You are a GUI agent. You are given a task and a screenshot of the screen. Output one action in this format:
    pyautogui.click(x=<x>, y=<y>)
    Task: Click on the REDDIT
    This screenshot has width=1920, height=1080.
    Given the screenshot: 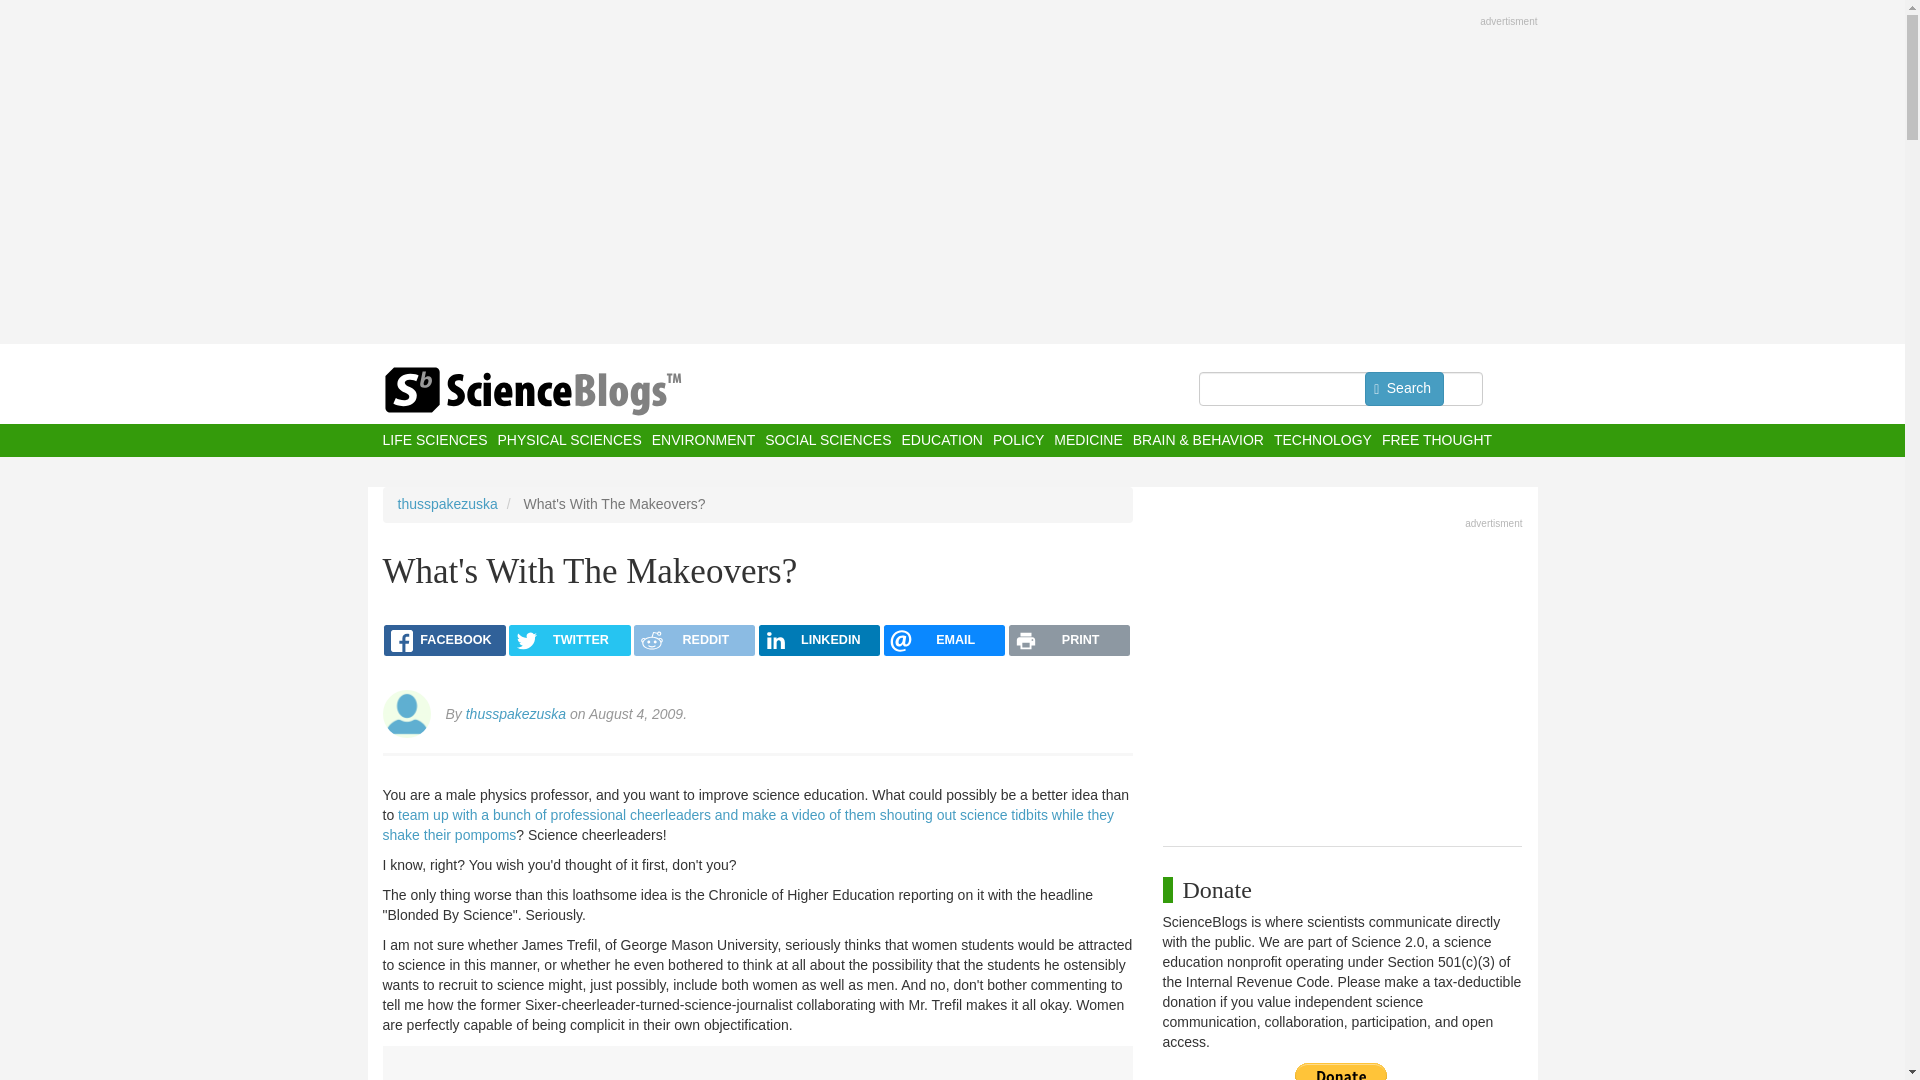 What is the action you would take?
    pyautogui.click(x=694, y=640)
    